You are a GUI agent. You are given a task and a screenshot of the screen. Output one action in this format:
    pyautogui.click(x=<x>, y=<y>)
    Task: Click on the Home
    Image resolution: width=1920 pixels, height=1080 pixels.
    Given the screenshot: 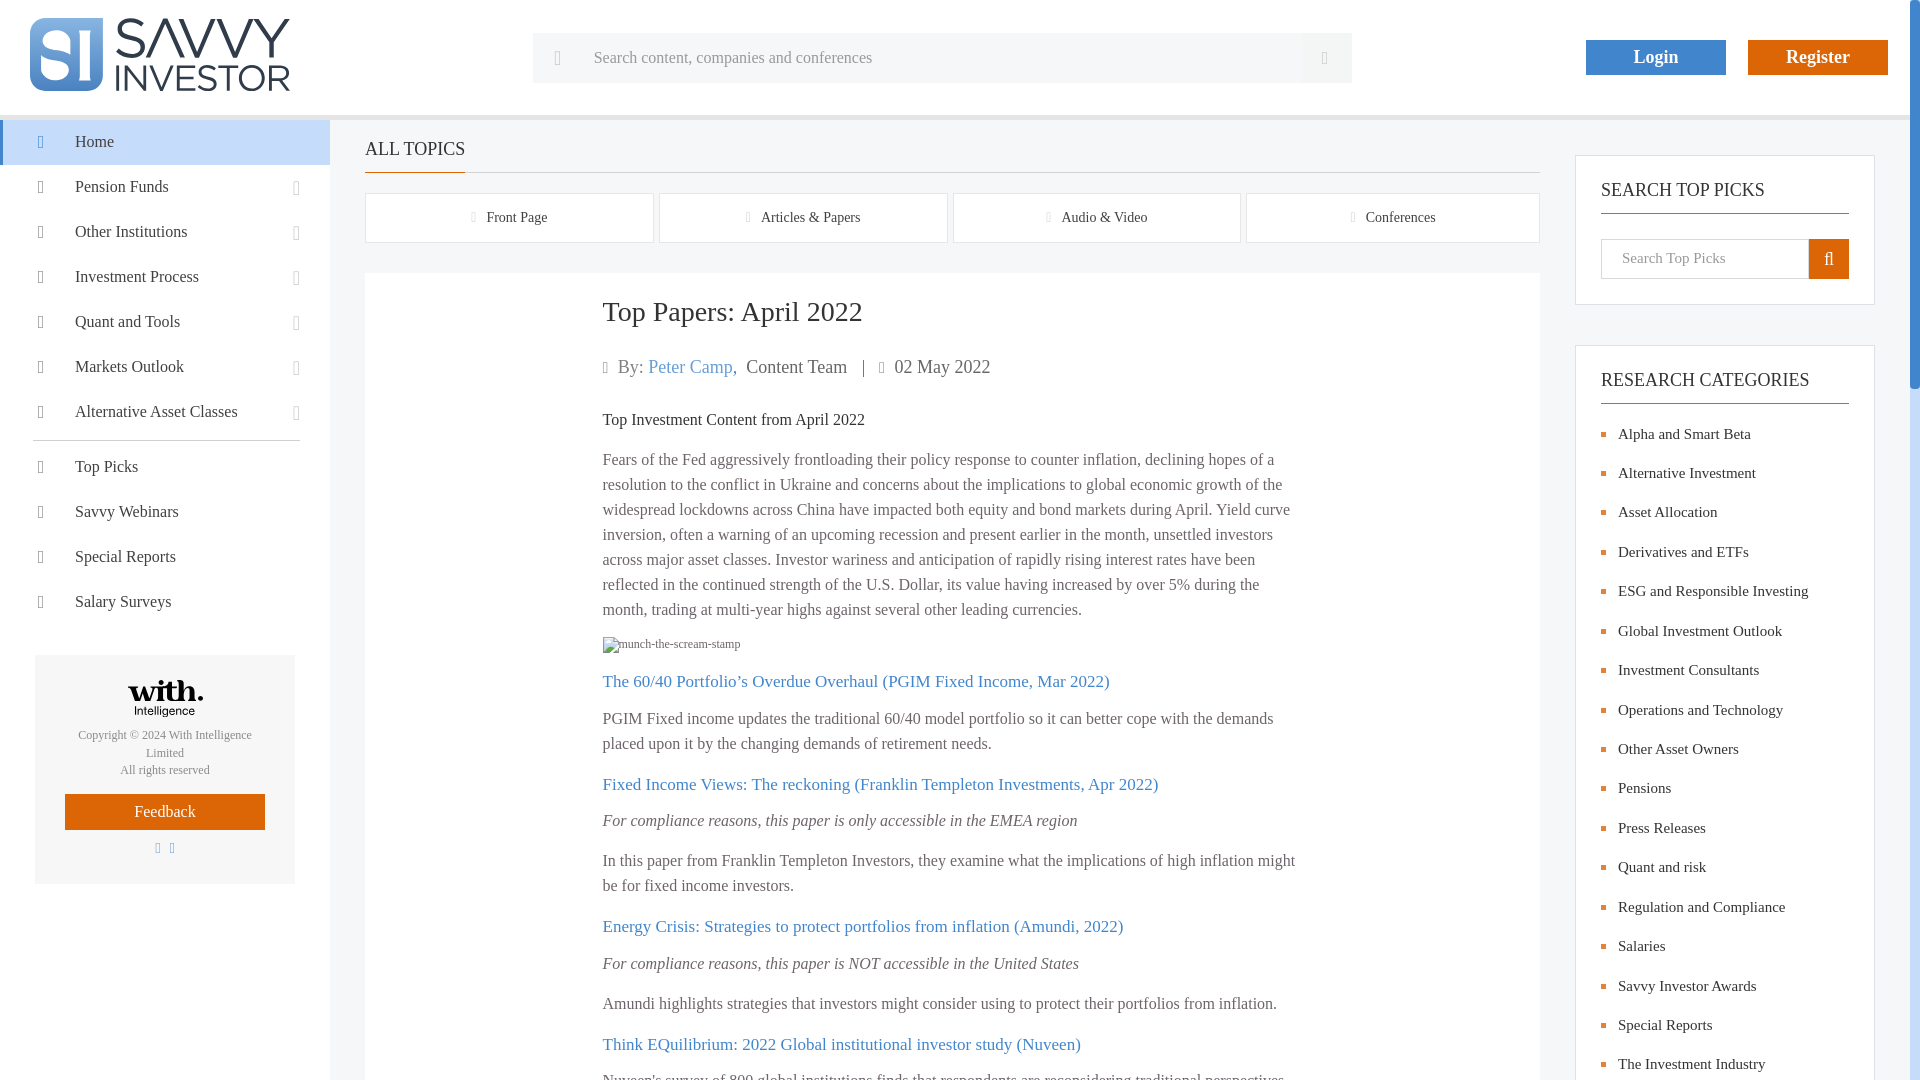 What is the action you would take?
    pyautogui.click(x=165, y=142)
    